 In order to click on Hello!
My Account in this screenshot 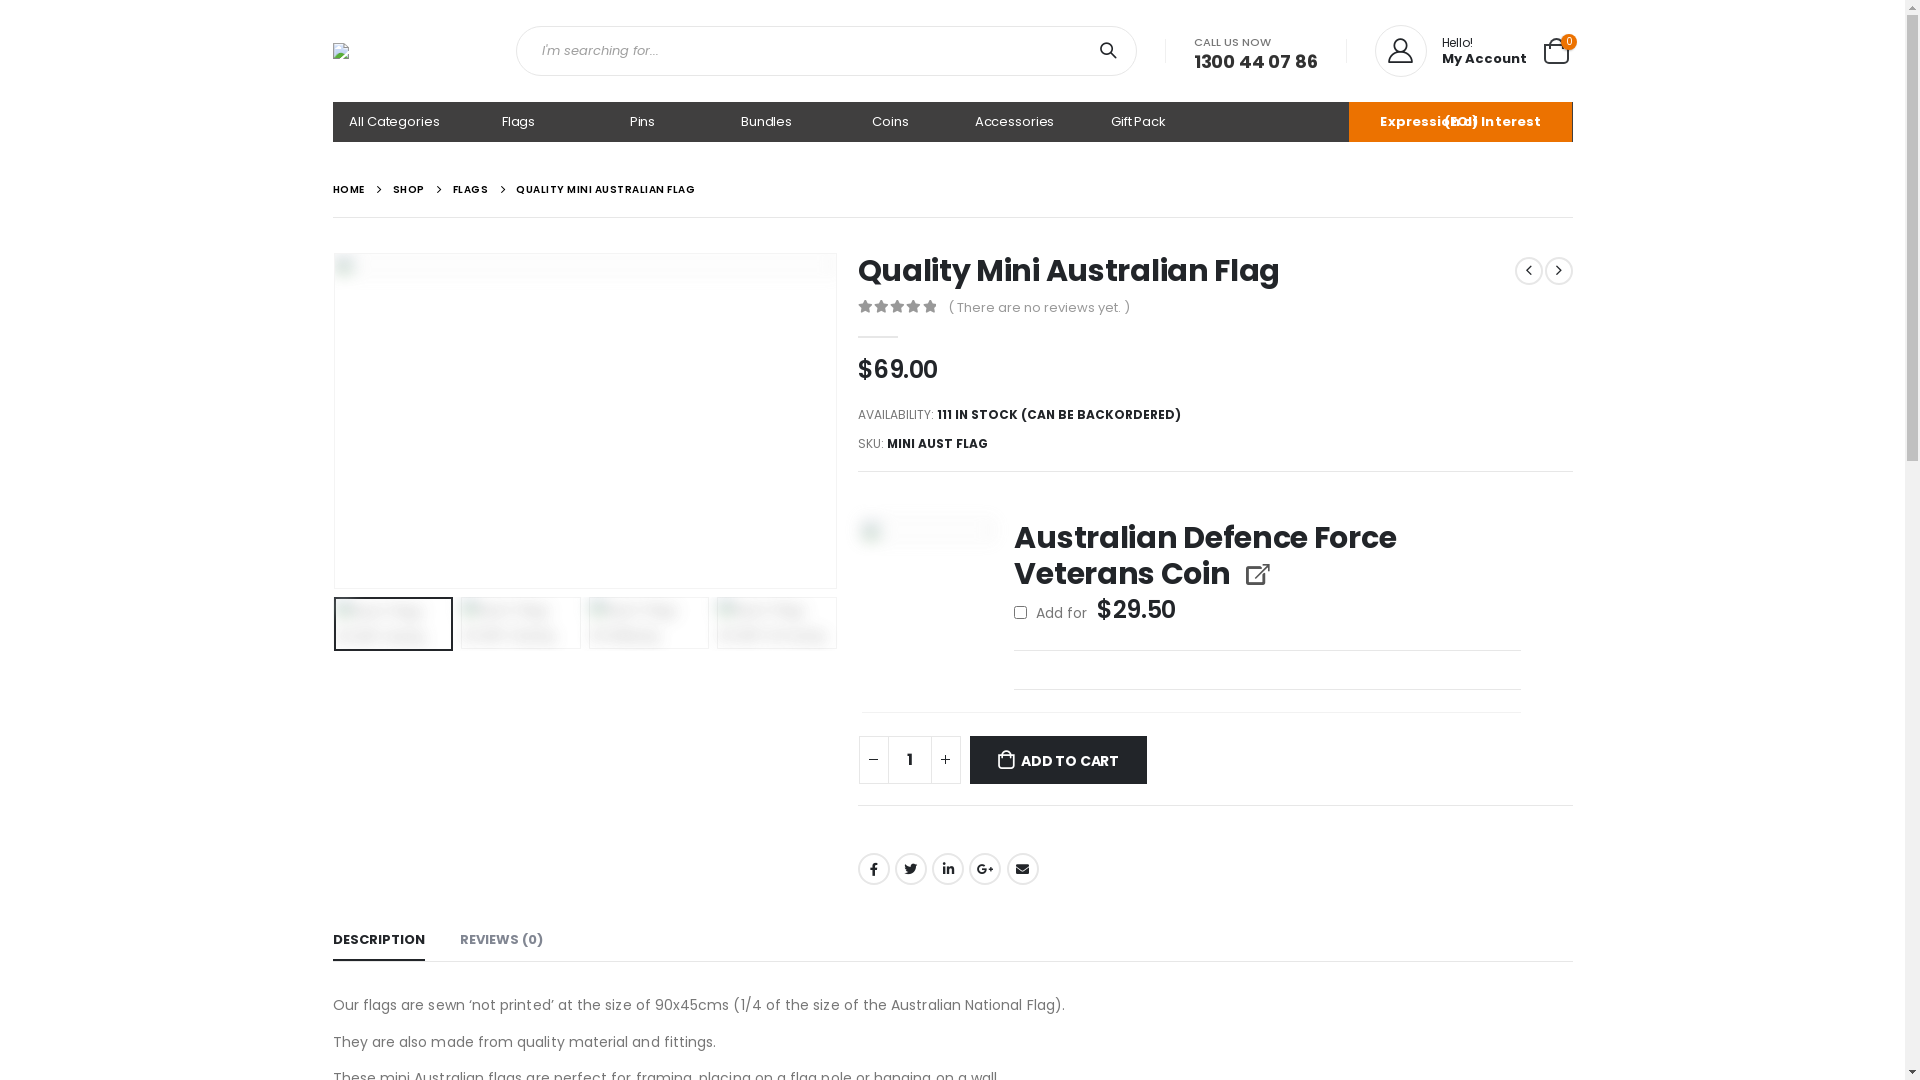, I will do `click(1450, 51)`.